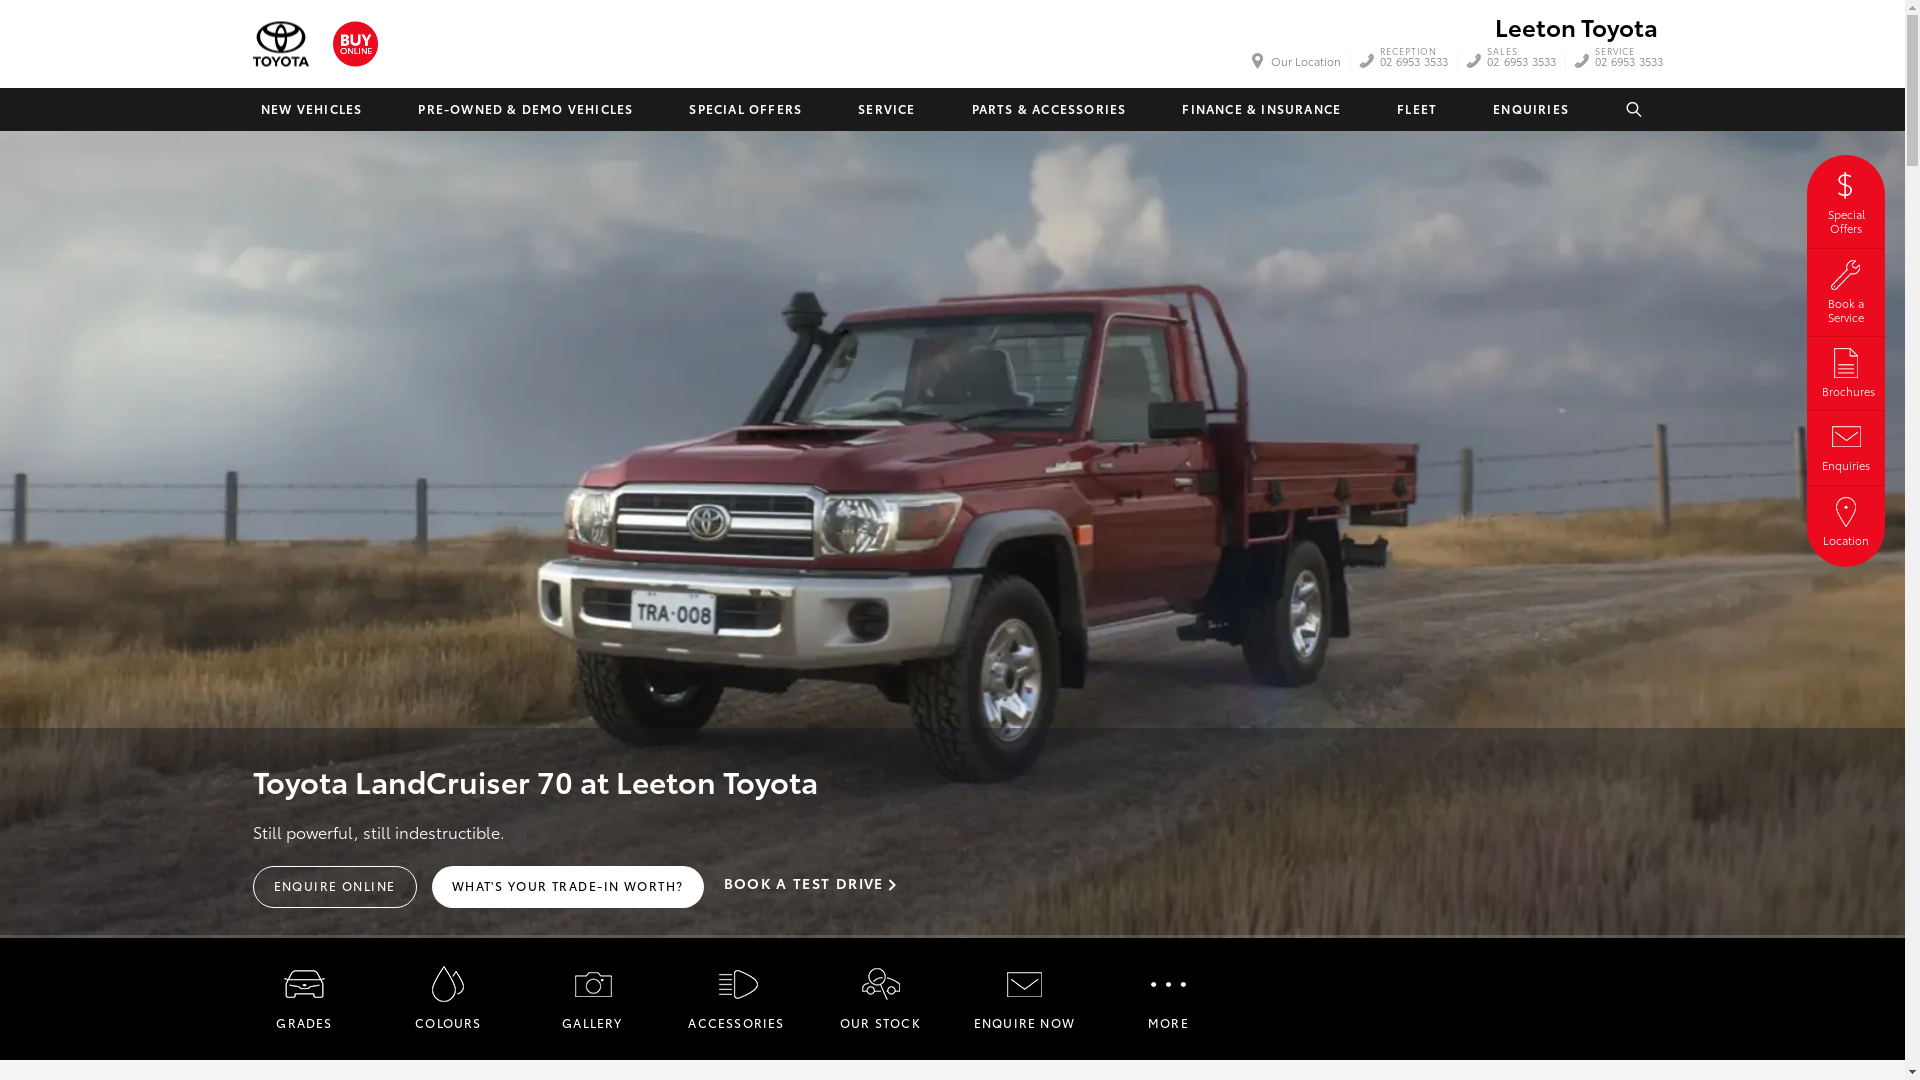  Describe the element at coordinates (1630, 61) in the screenshot. I see `SERVICE
02 6953 3533` at that location.